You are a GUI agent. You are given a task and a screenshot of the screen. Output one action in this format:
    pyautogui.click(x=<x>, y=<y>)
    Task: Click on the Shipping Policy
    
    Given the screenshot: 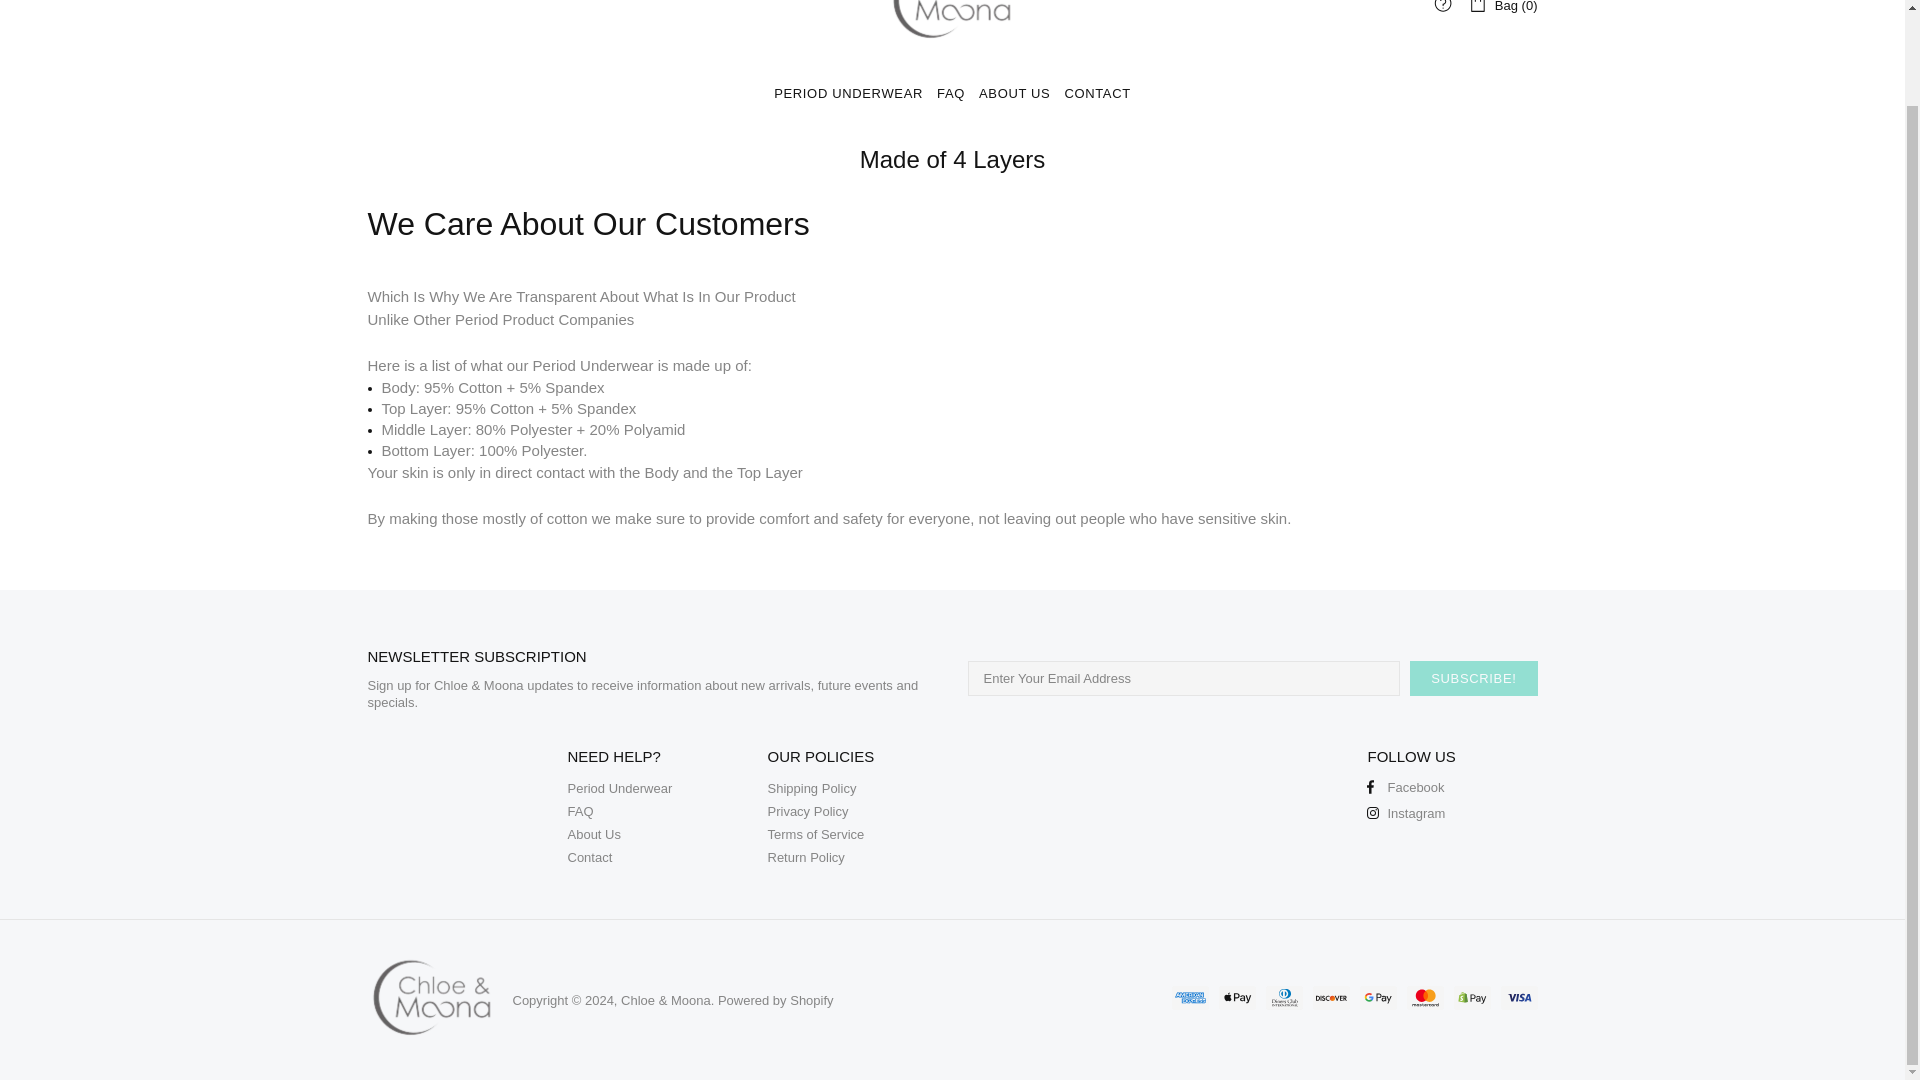 What is the action you would take?
    pyautogui.click(x=812, y=788)
    